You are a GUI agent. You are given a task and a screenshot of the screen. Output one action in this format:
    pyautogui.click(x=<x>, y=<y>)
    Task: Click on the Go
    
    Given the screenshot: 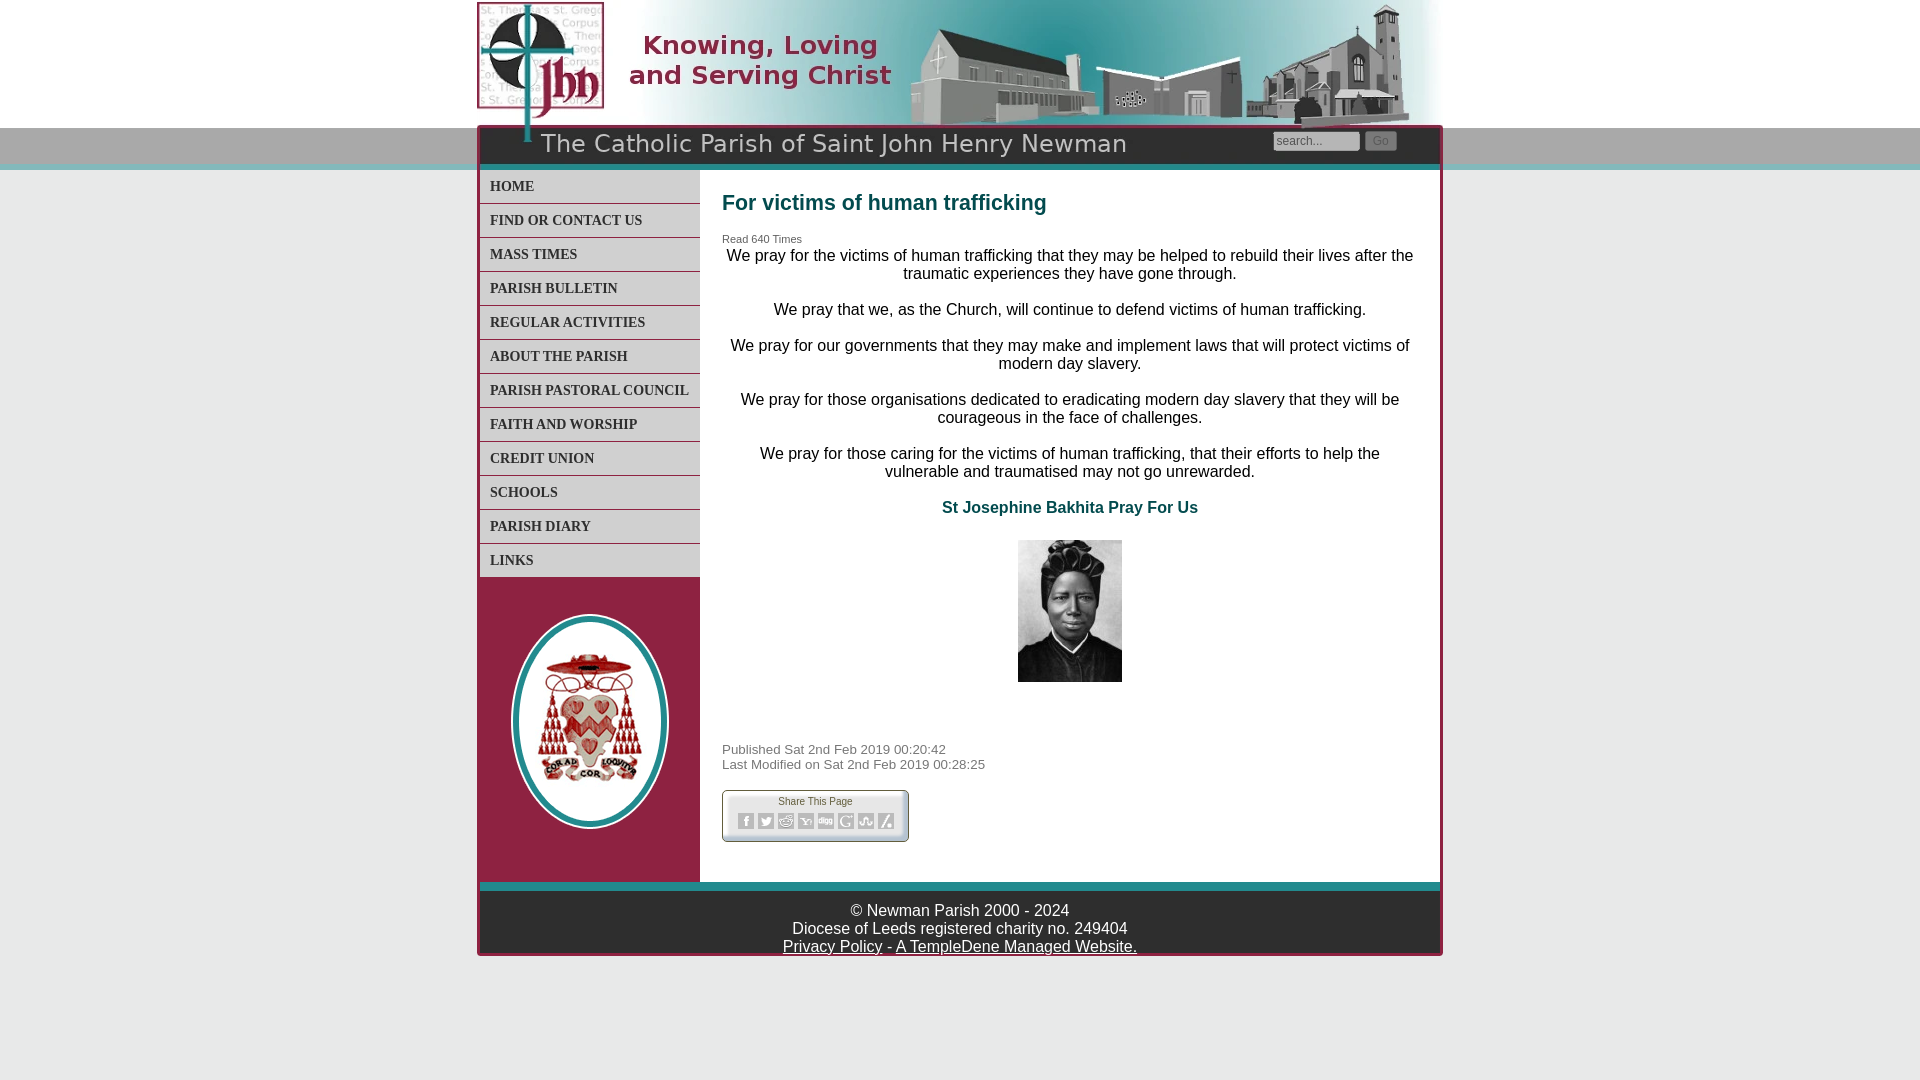 What is the action you would take?
    pyautogui.click(x=1381, y=140)
    